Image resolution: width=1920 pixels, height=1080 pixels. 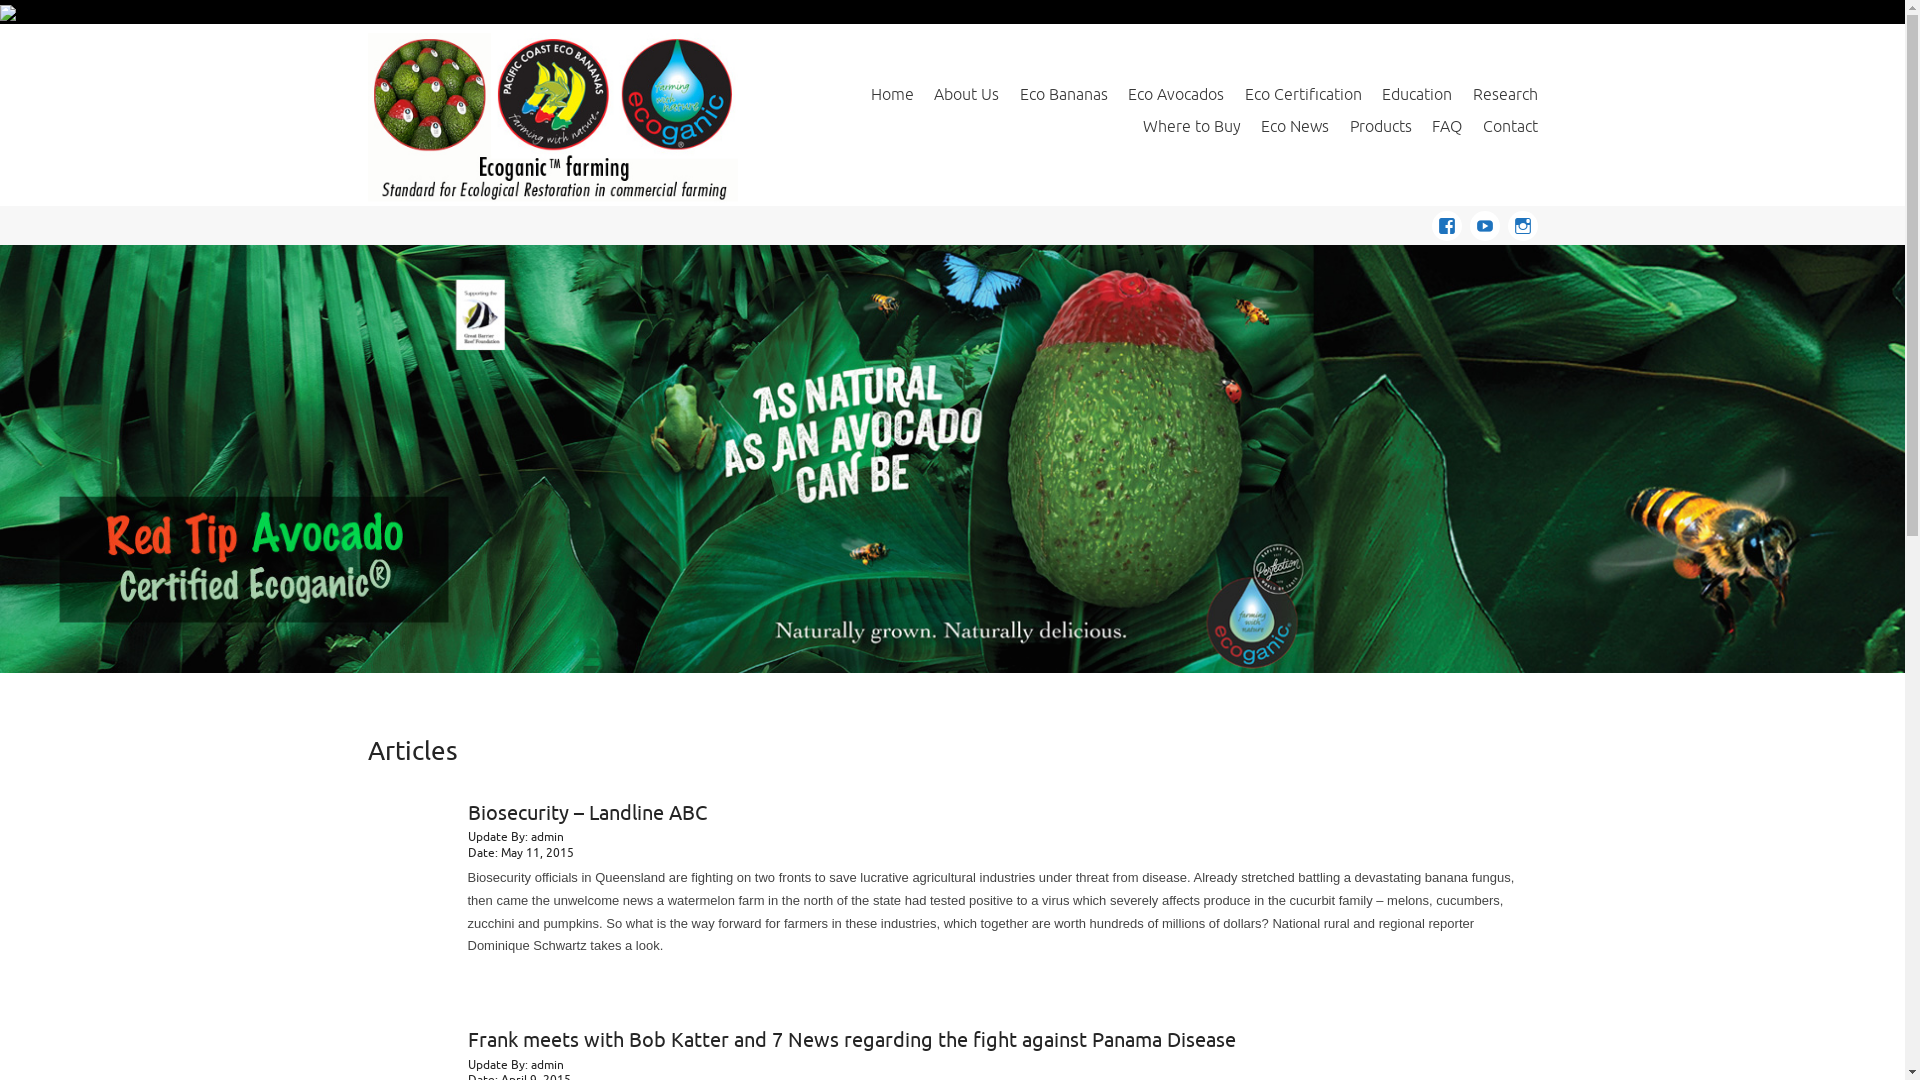 What do you see at coordinates (966, 94) in the screenshot?
I see `About Us` at bounding box center [966, 94].